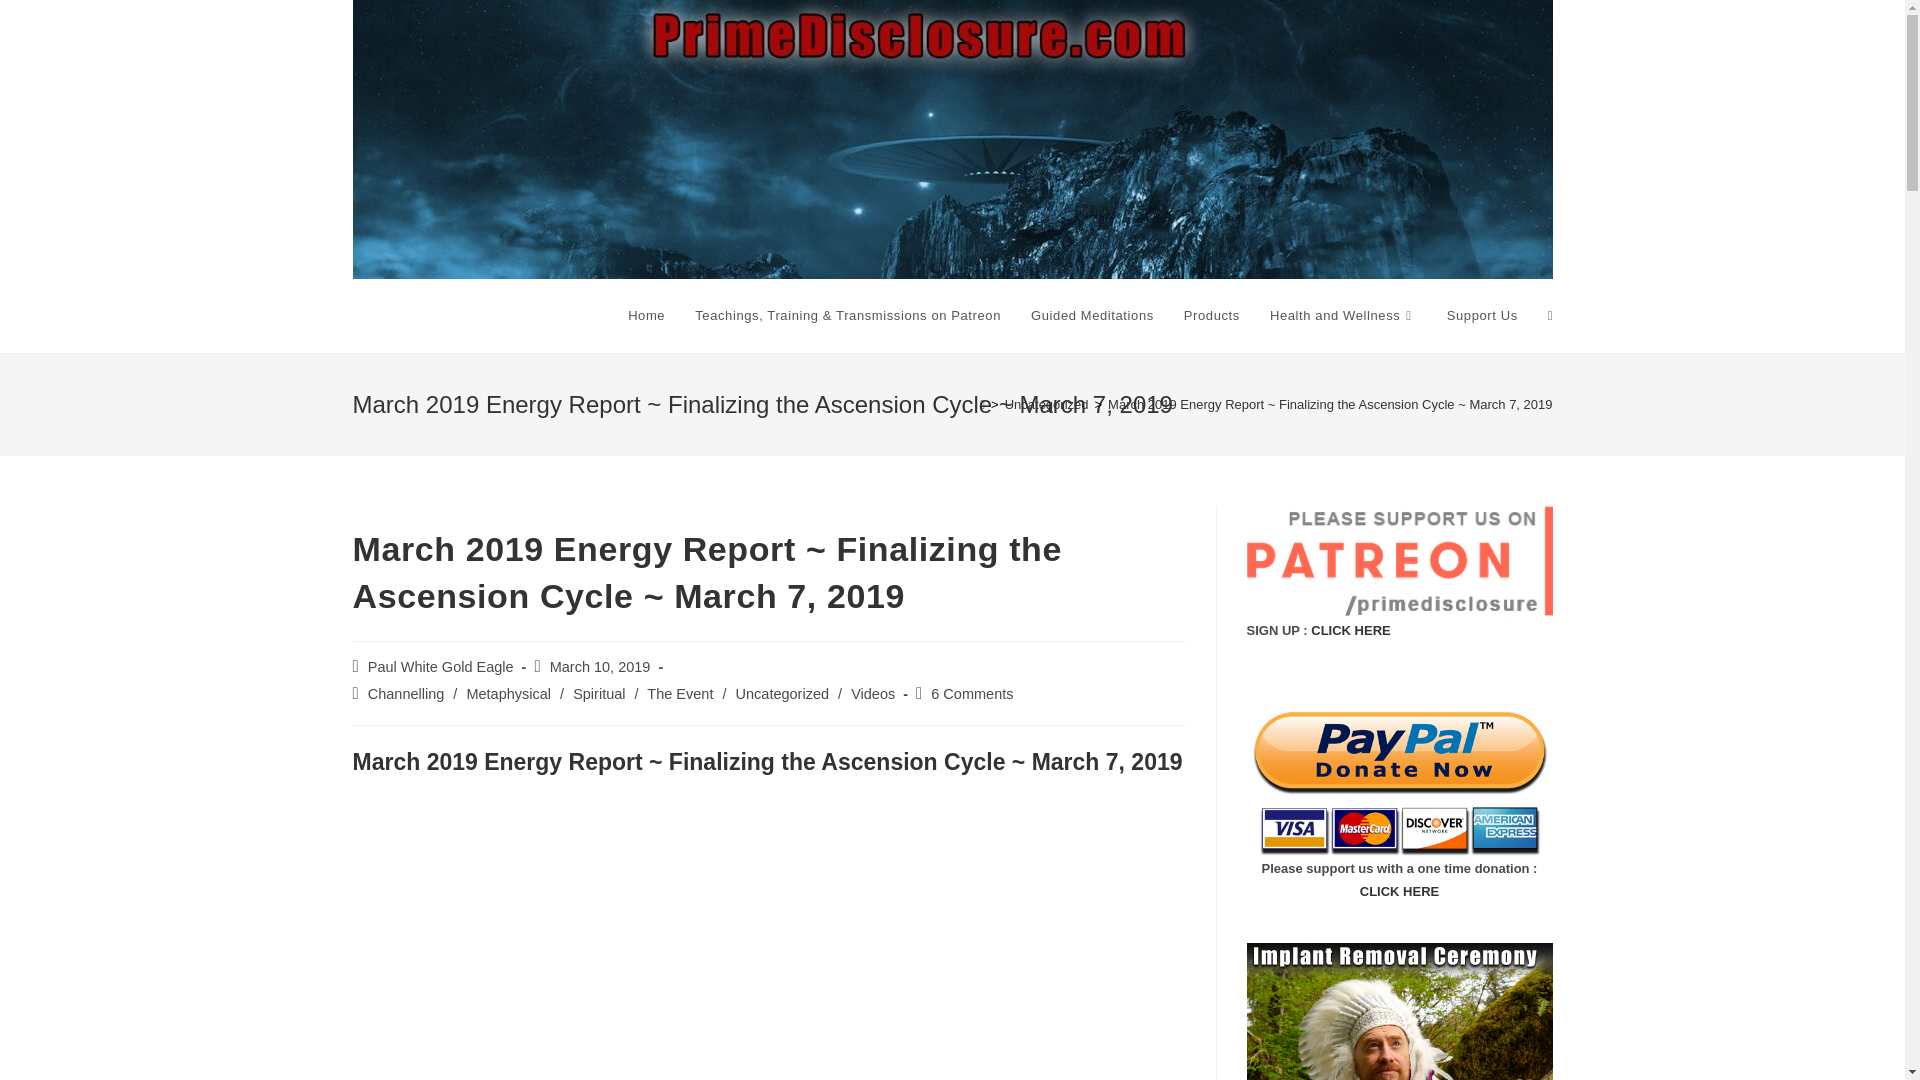  Describe the element at coordinates (872, 694) in the screenshot. I see `Videos` at that location.